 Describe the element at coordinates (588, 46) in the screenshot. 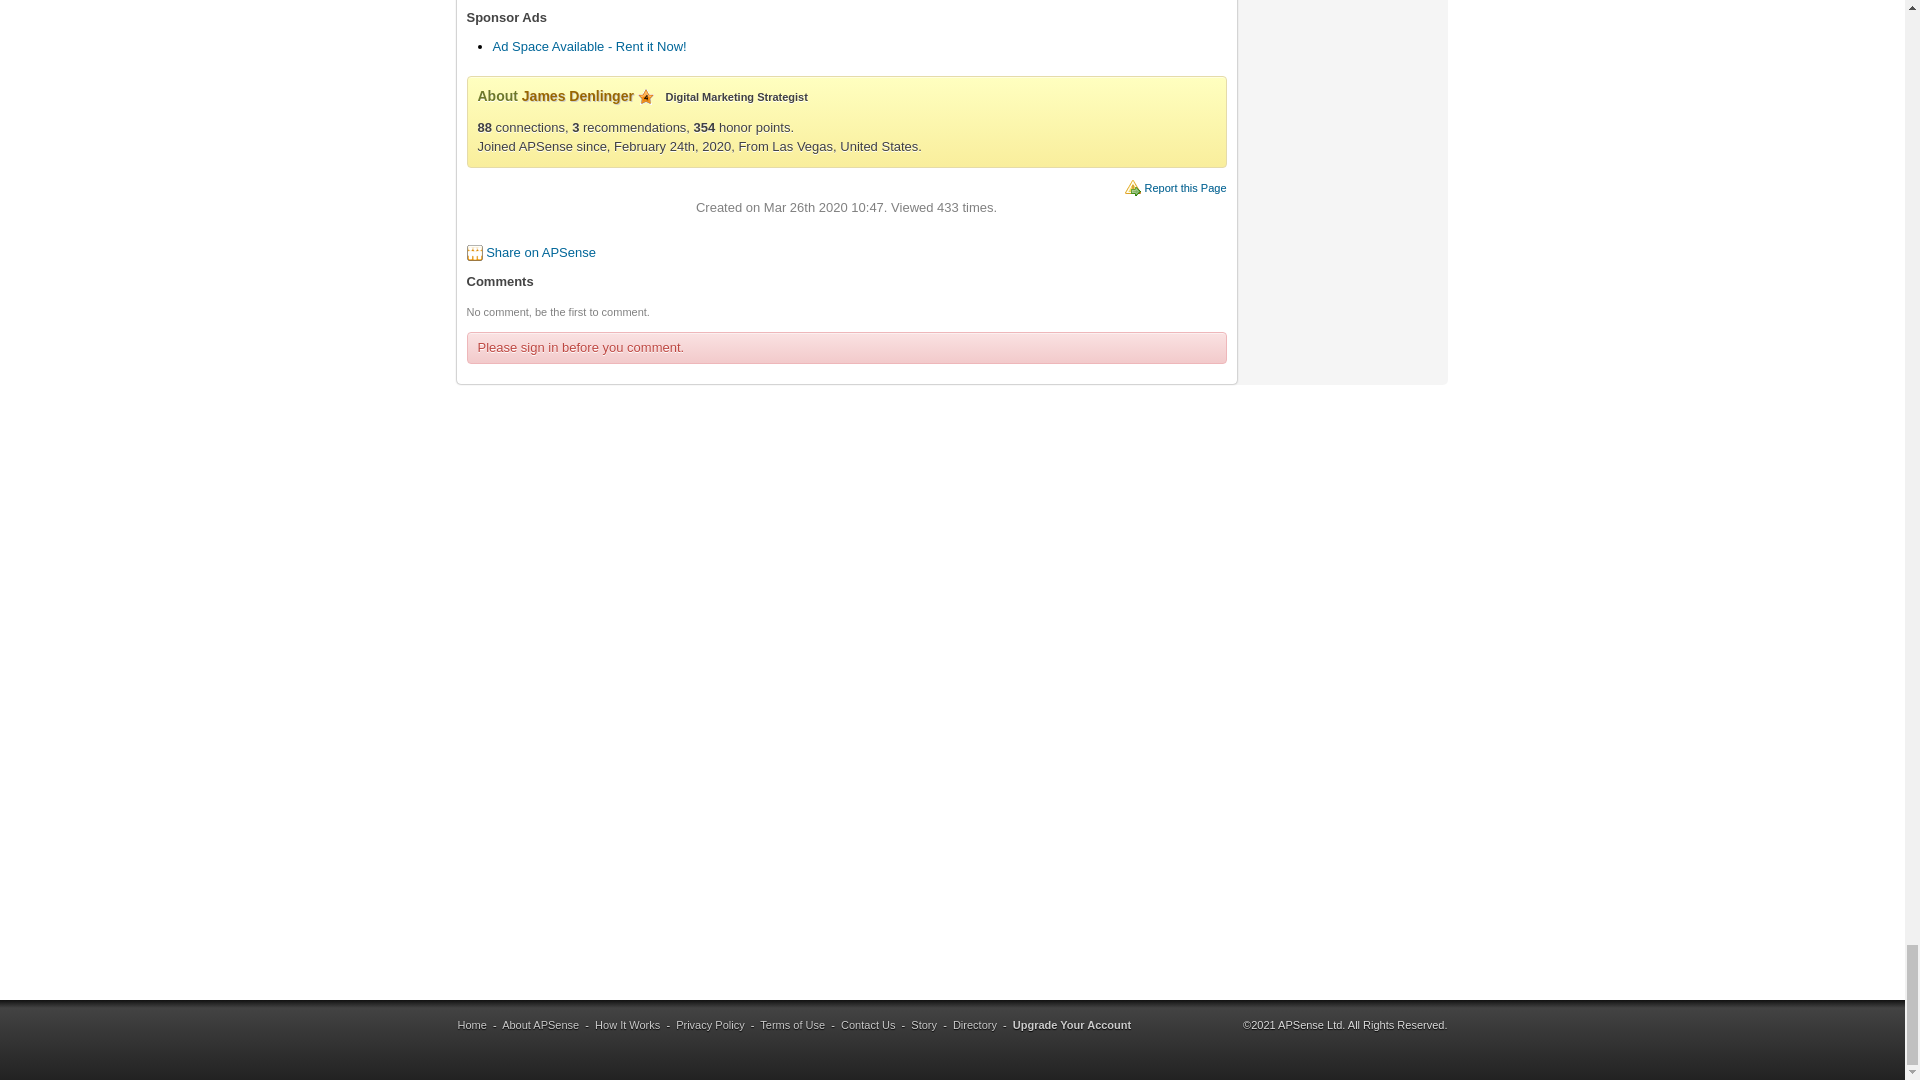

I see `Ad Space Available - Rent it Now!` at that location.